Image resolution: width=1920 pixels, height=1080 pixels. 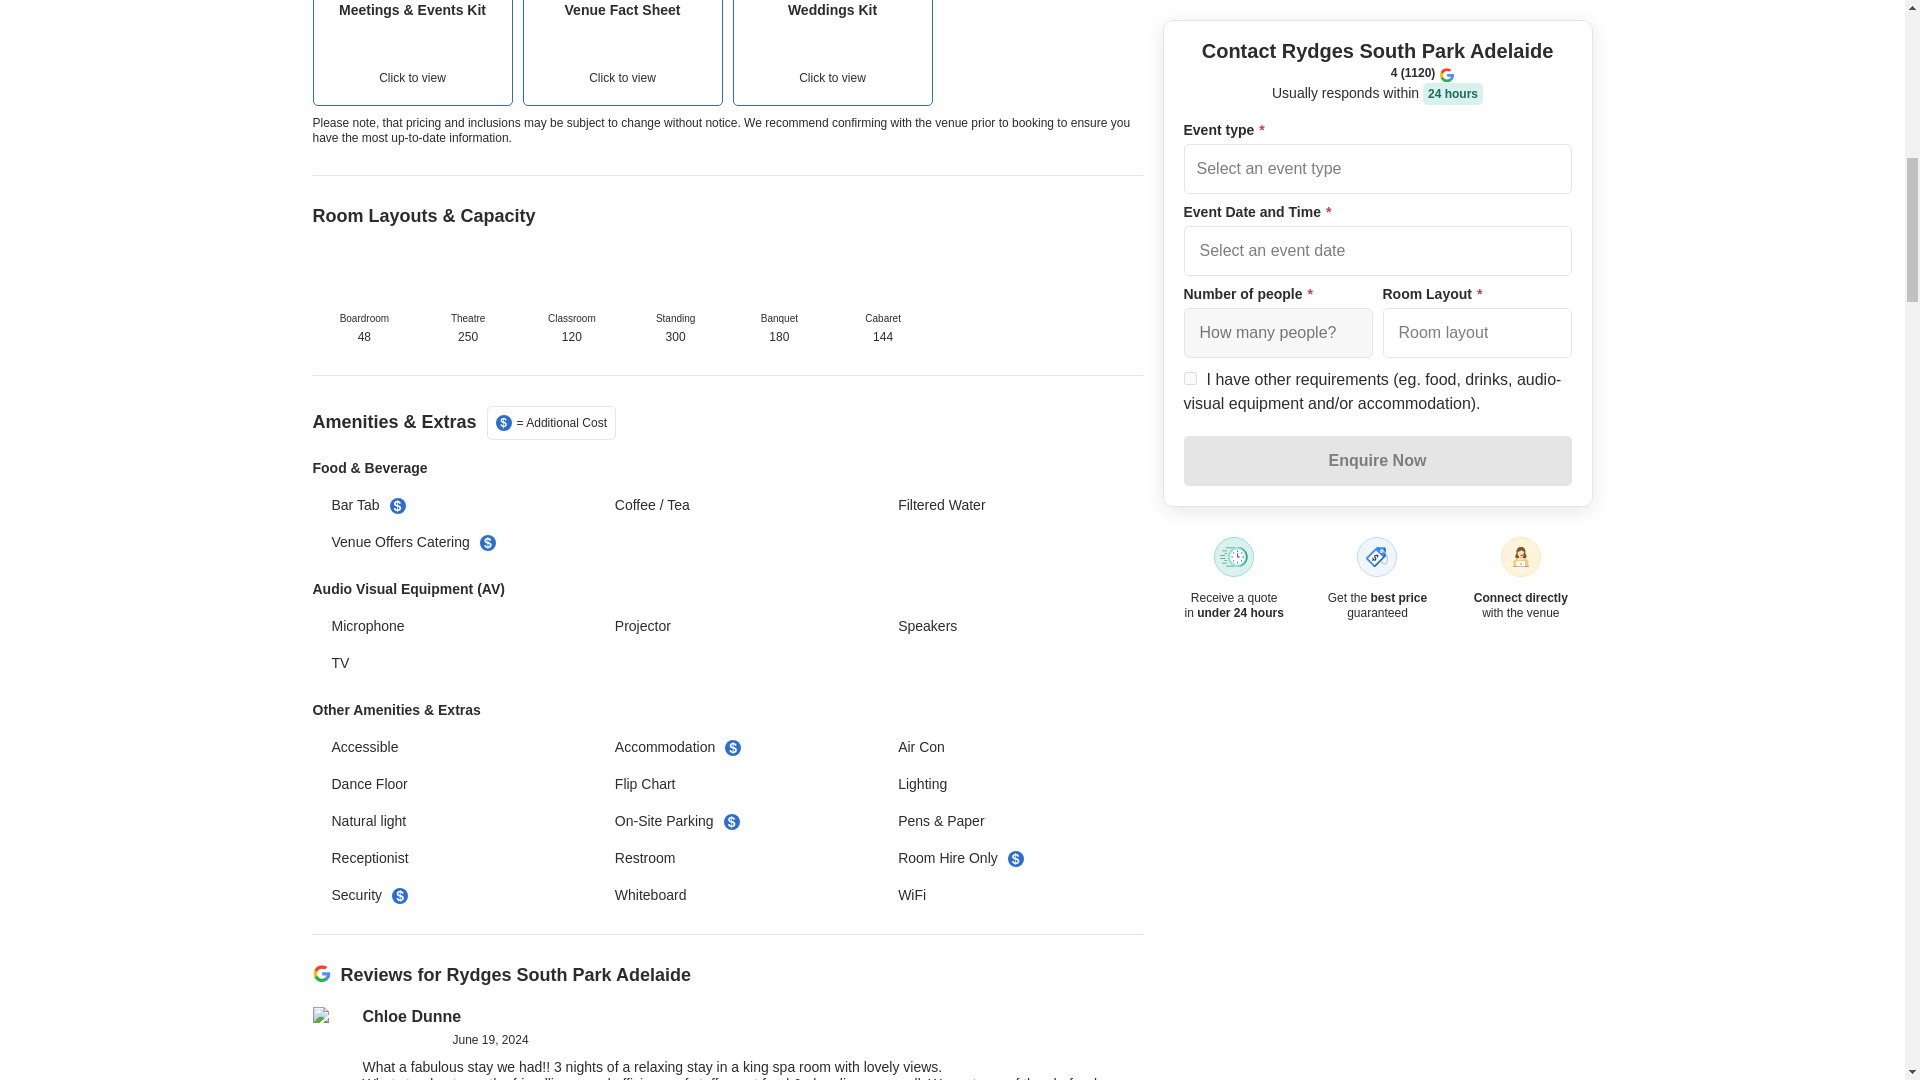 I want to click on Select Banquet layout, so click(x=778, y=278).